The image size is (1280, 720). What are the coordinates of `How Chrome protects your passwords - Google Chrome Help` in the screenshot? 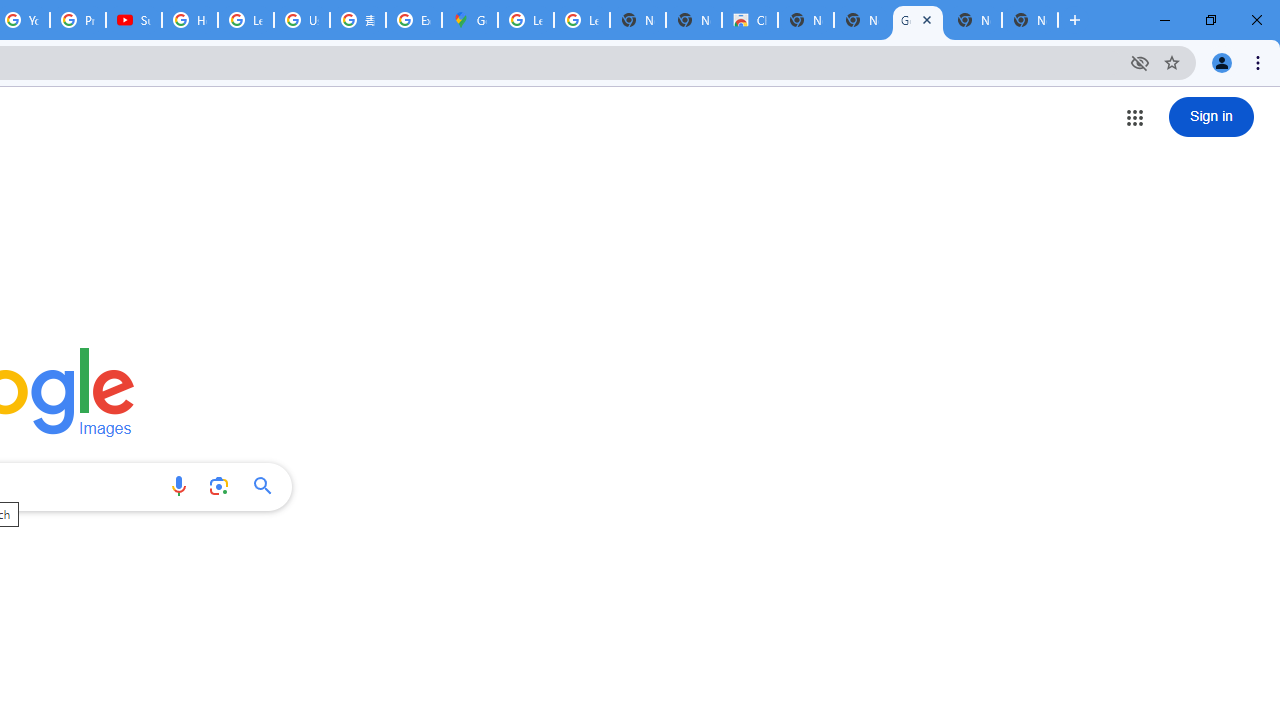 It's located at (190, 20).